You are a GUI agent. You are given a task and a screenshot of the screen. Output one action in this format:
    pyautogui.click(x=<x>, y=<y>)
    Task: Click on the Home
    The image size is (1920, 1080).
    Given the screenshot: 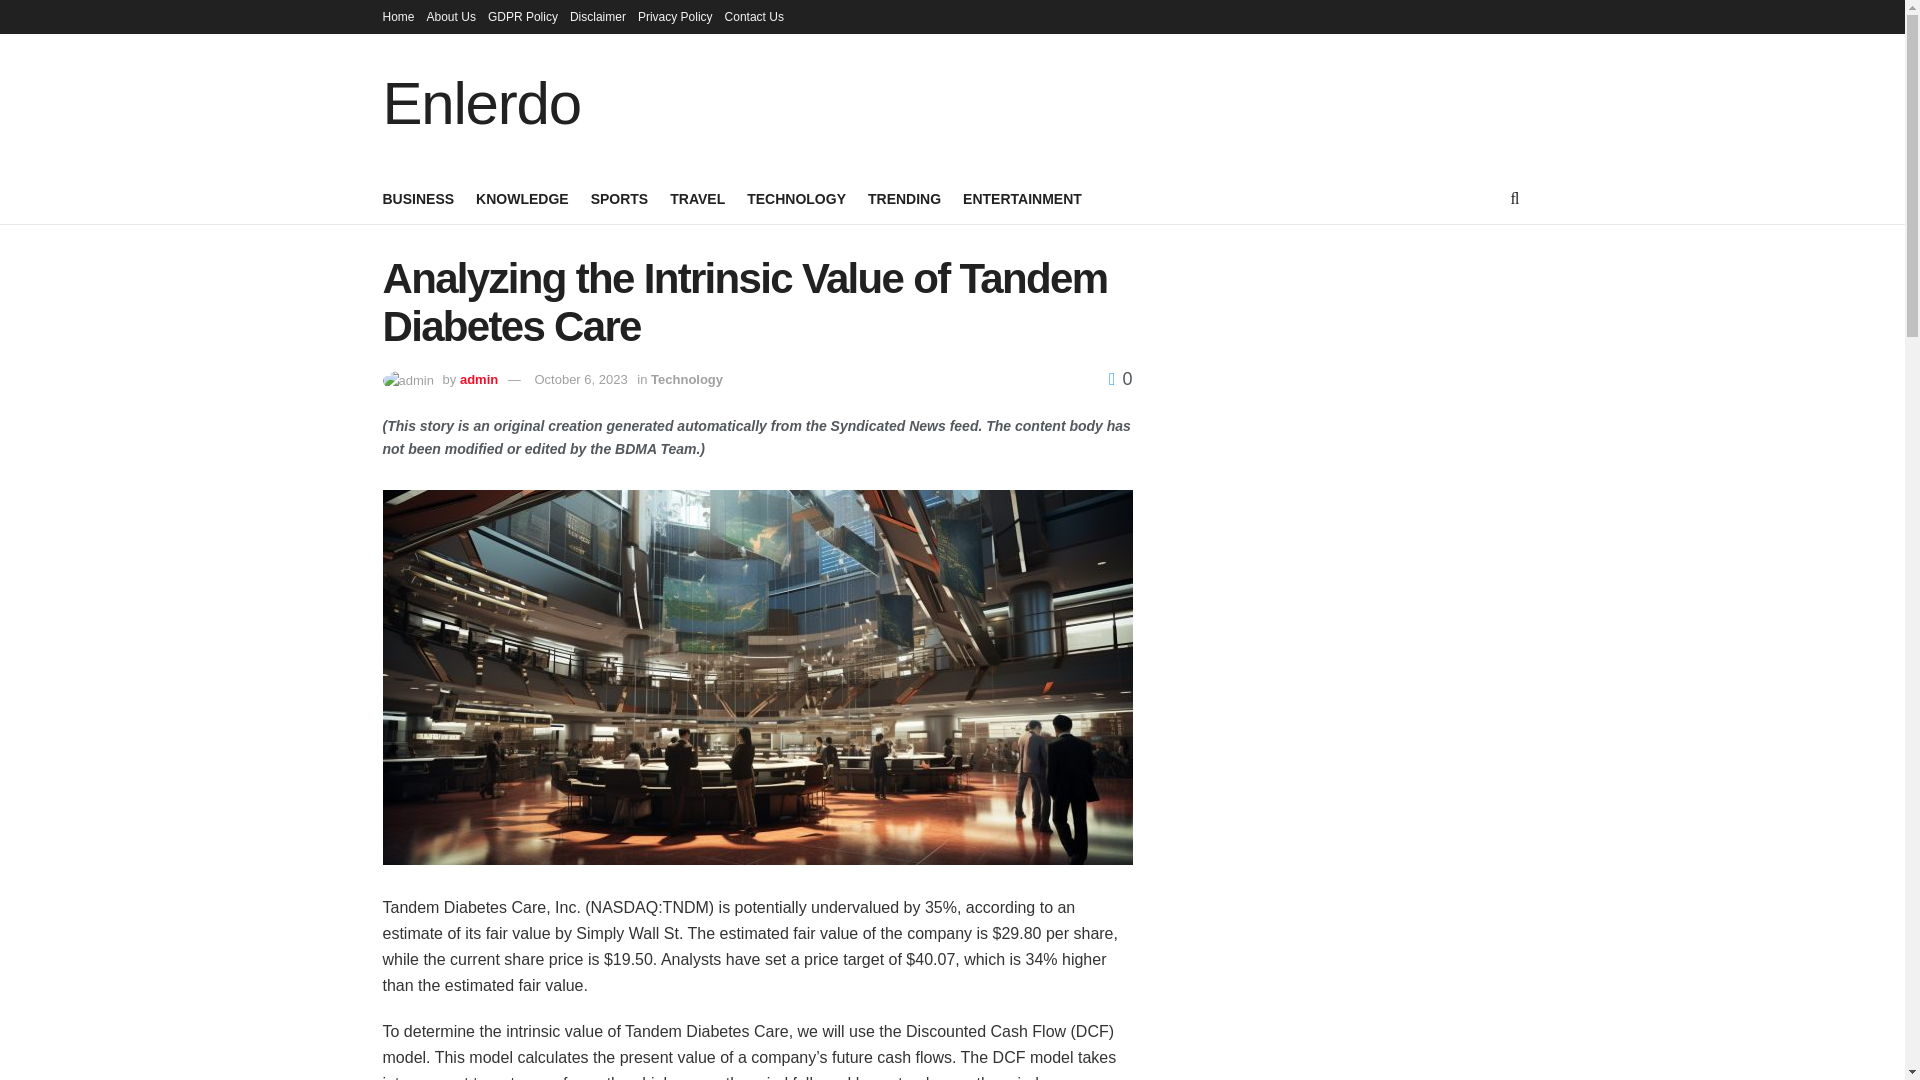 What is the action you would take?
    pyautogui.click(x=398, y=16)
    